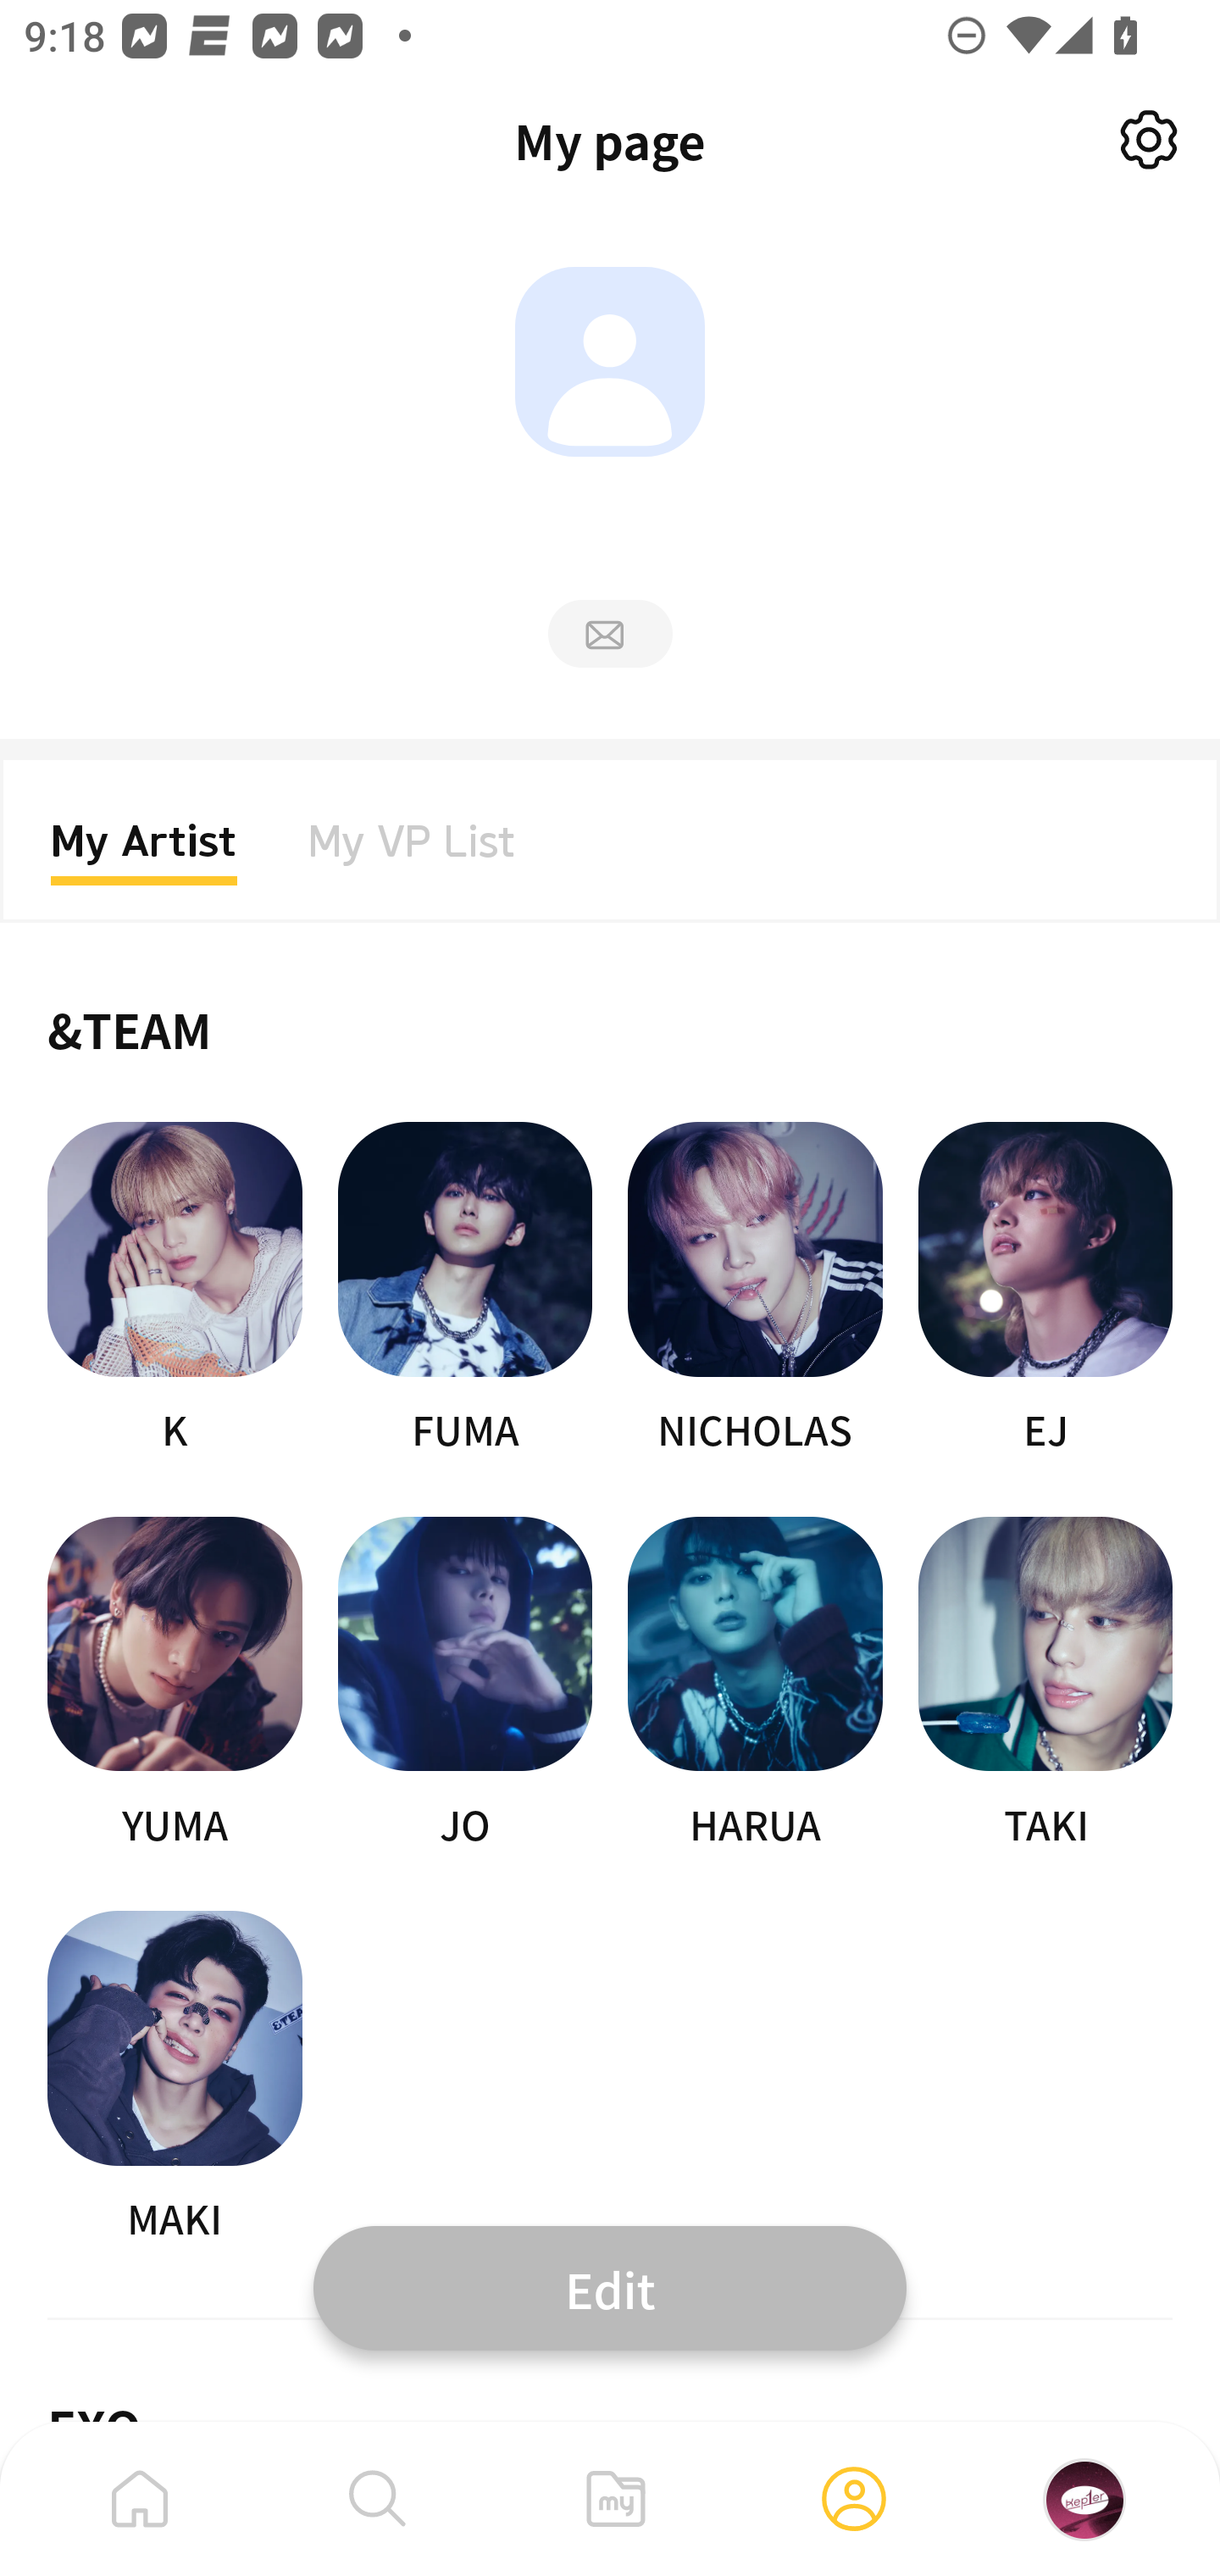 The image size is (1220, 2576). I want to click on EJ, so click(1045, 1290).